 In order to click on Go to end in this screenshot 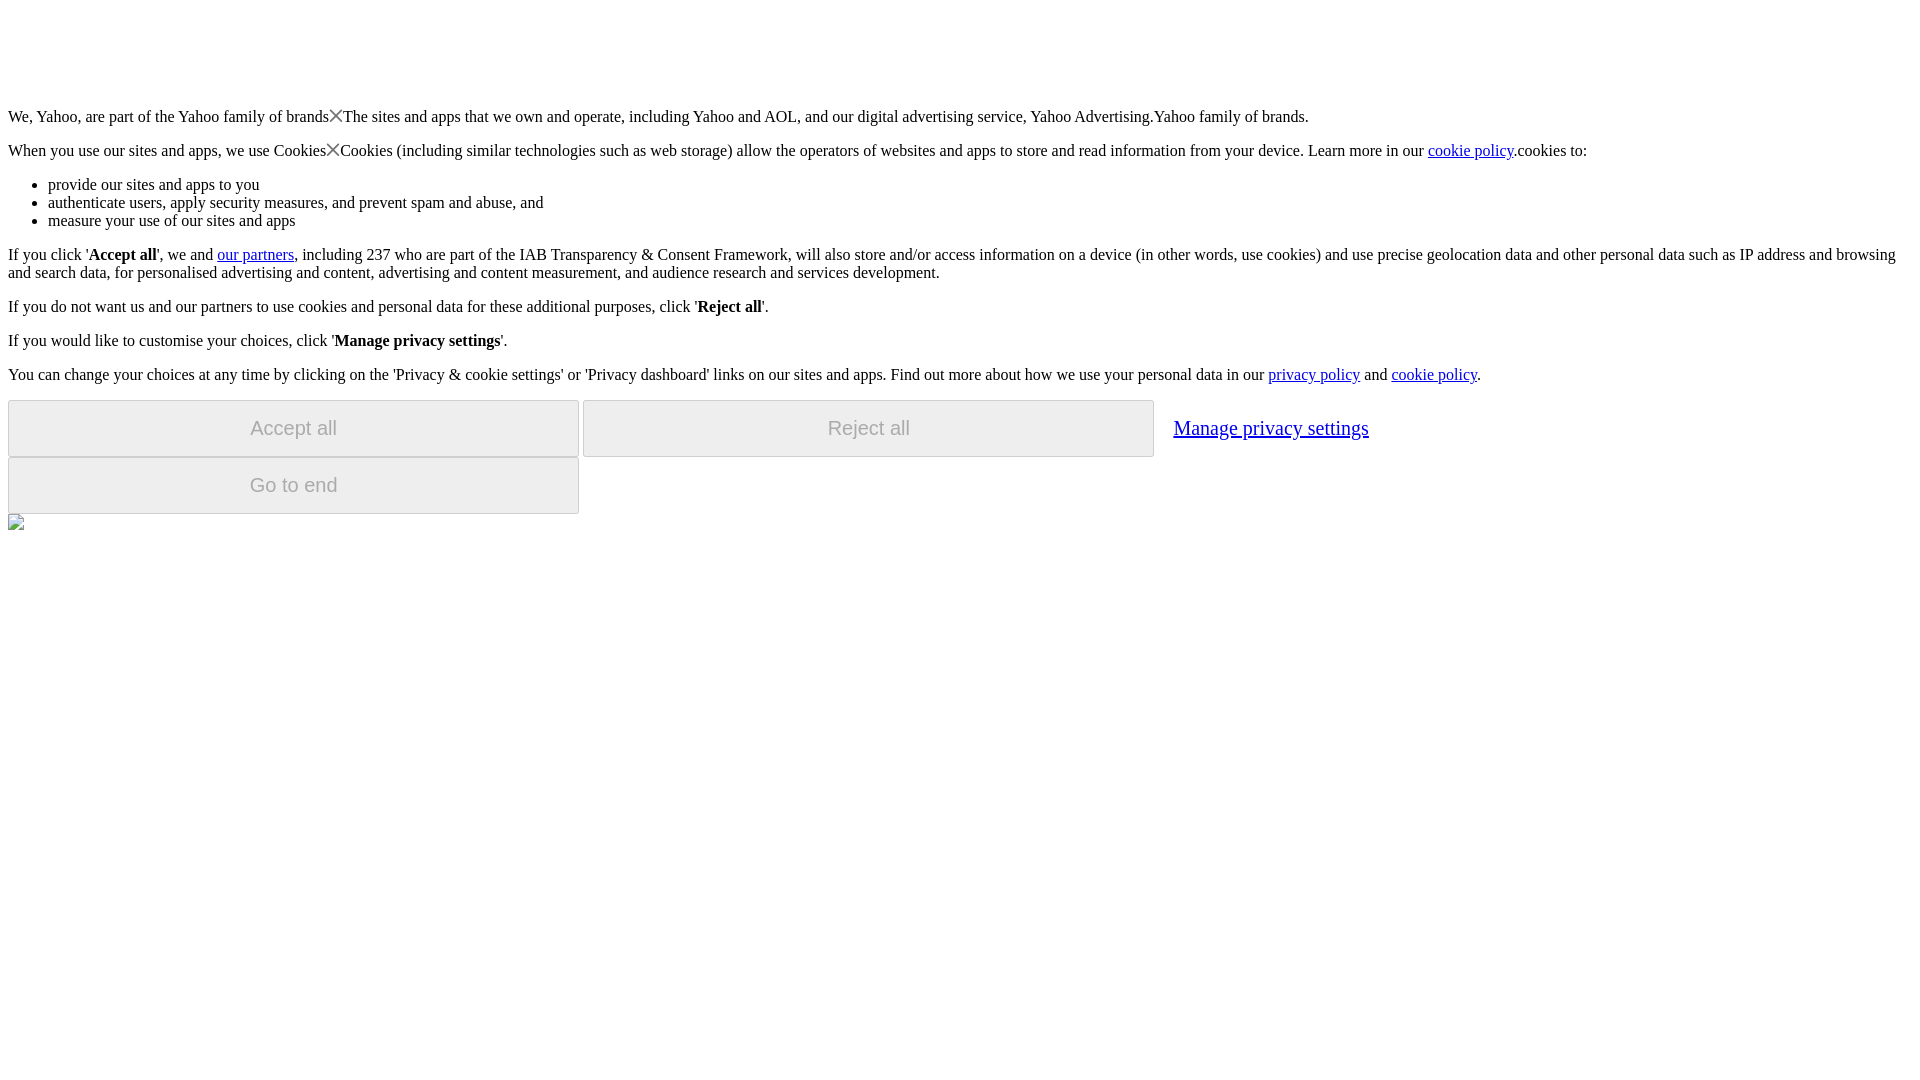, I will do `click(293, 485)`.